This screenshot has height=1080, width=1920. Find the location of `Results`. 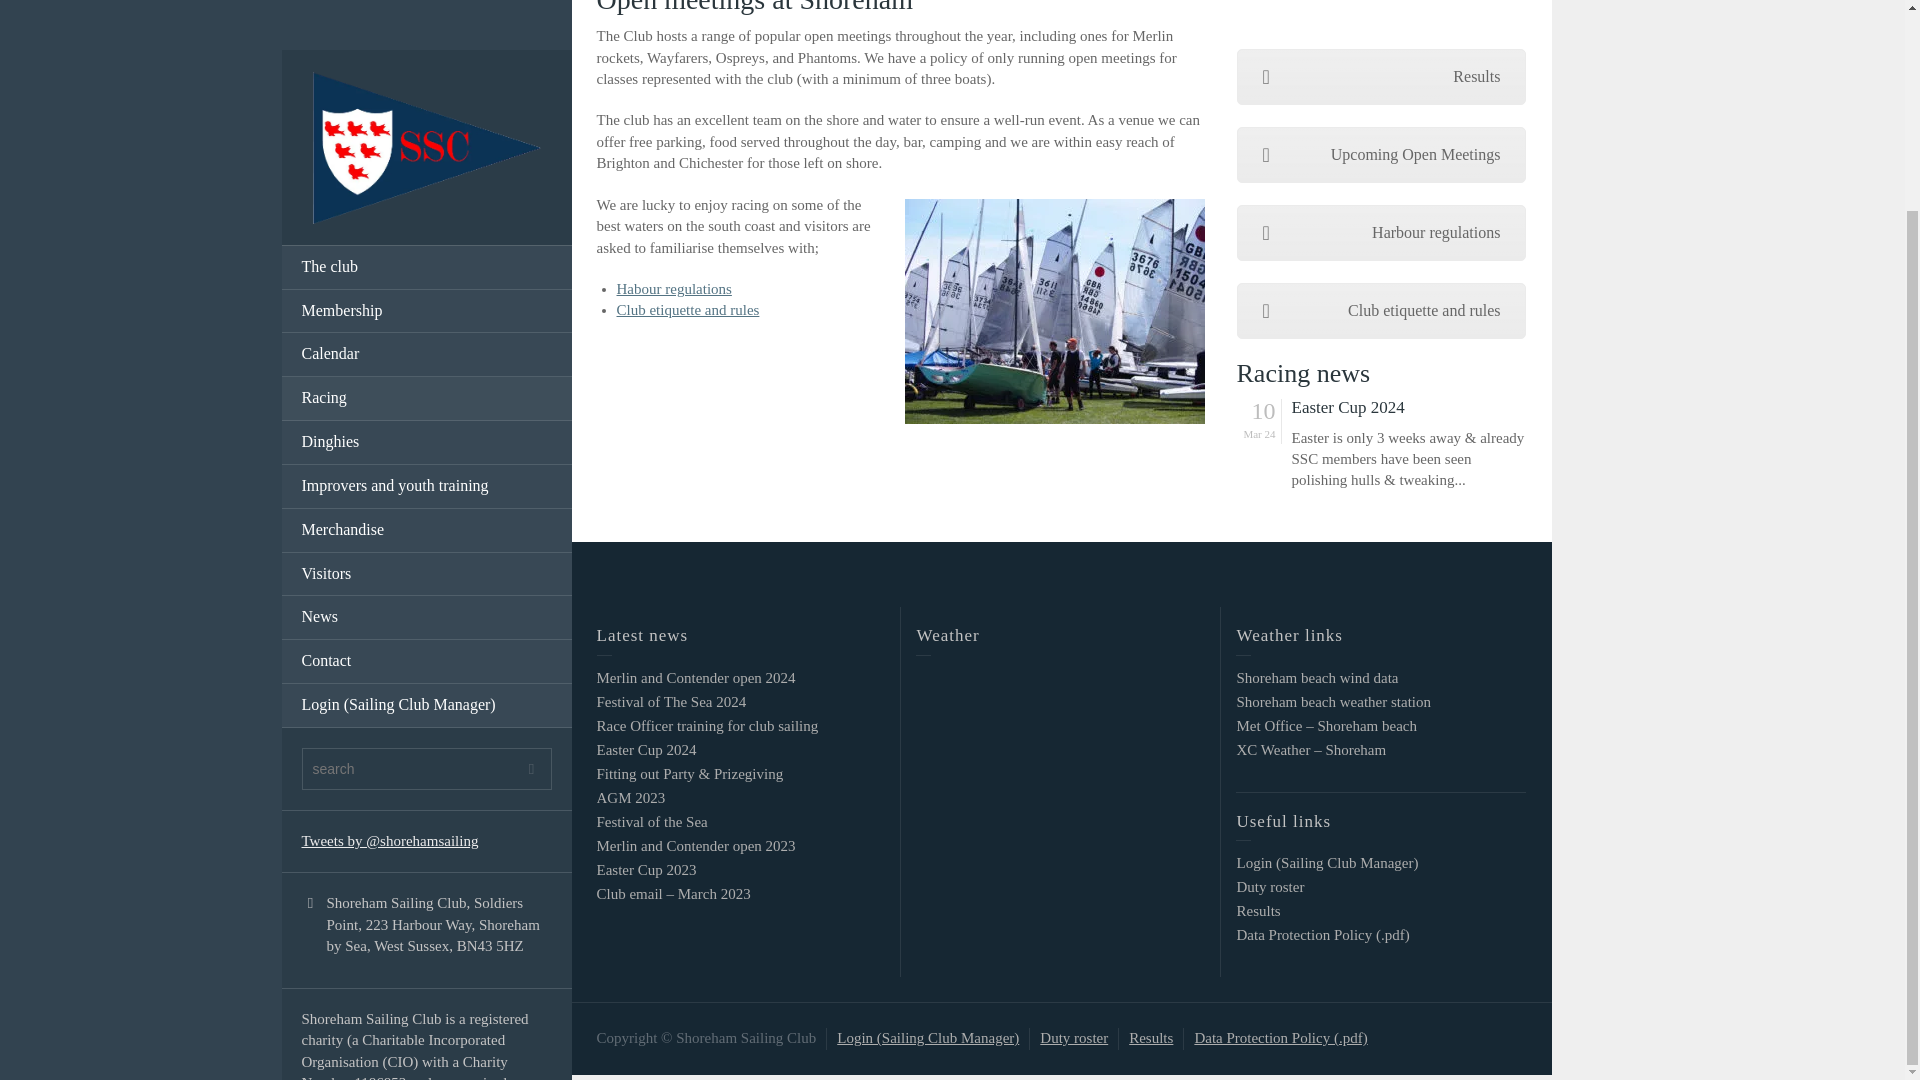

Results is located at coordinates (1381, 76).